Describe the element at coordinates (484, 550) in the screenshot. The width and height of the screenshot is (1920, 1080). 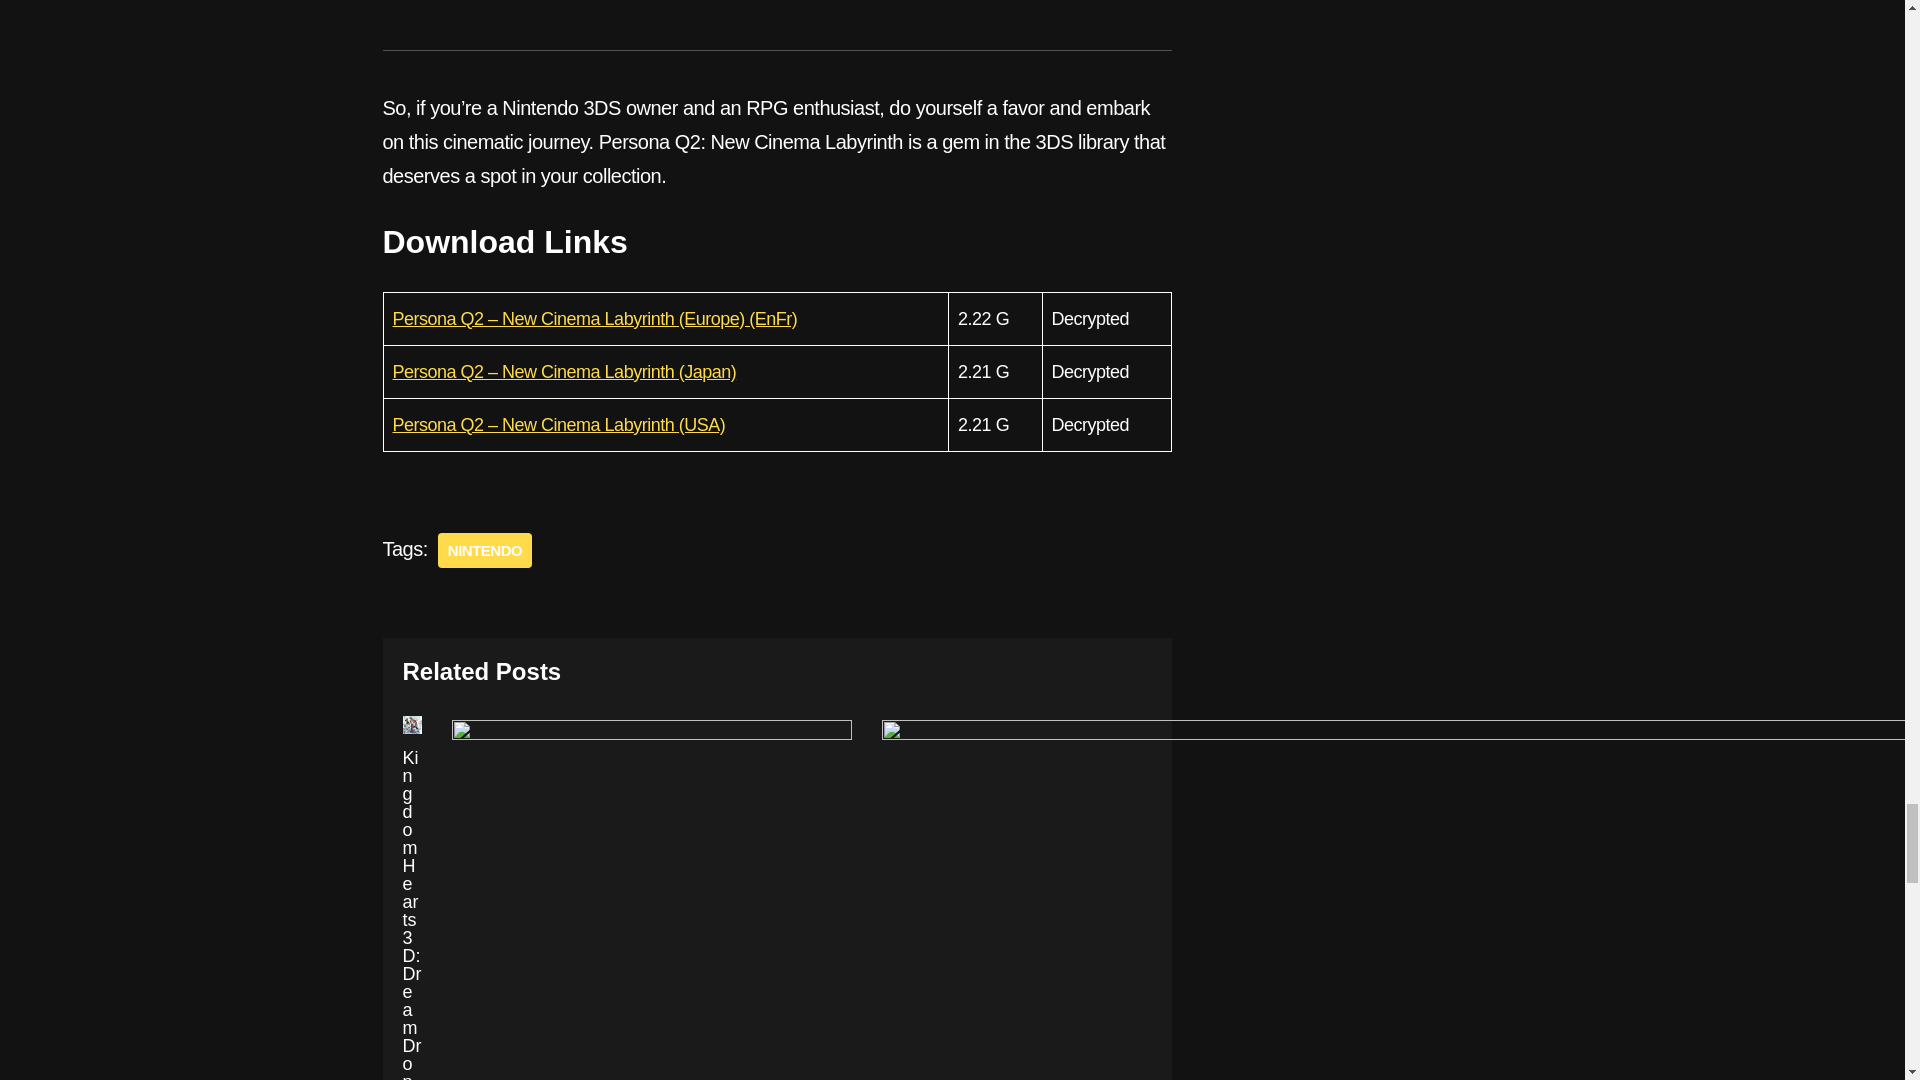
I see `NINTENDO` at that location.